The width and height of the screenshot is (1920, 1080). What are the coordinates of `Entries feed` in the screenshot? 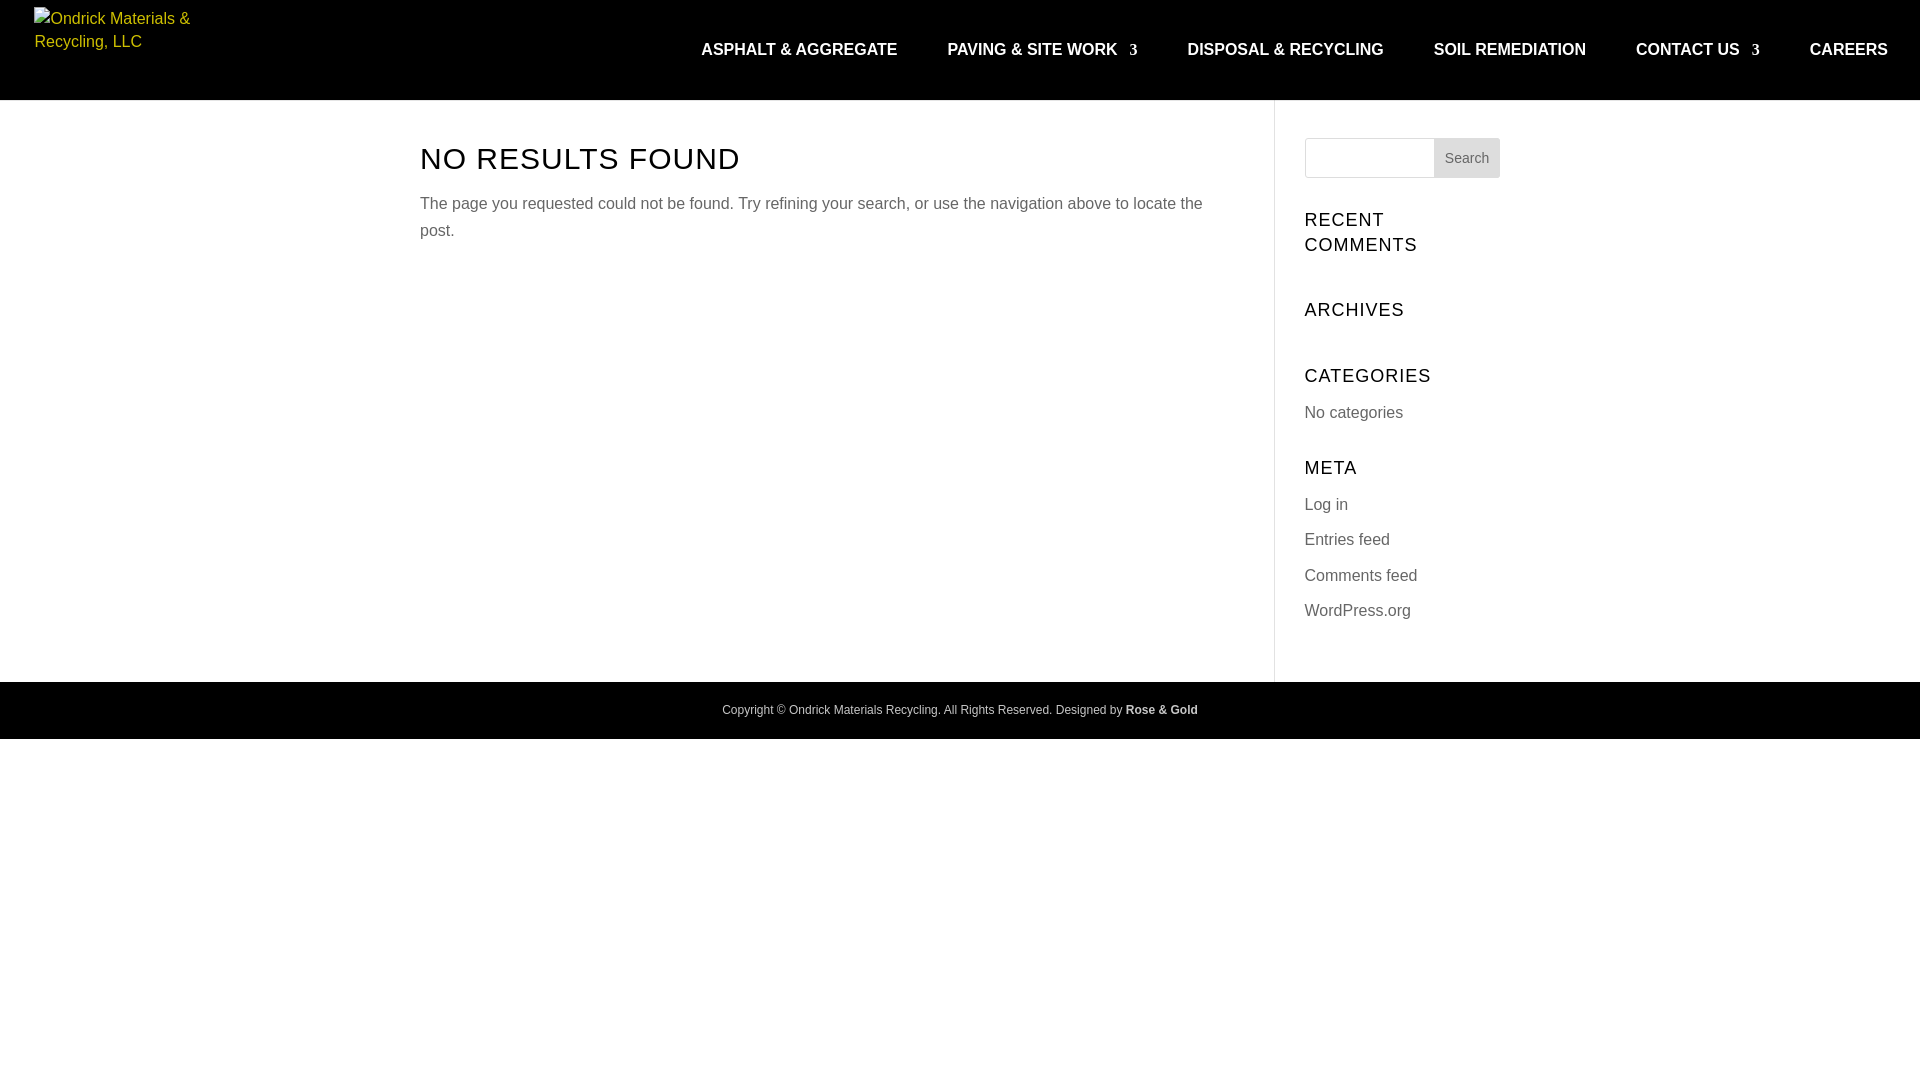 It's located at (1348, 539).